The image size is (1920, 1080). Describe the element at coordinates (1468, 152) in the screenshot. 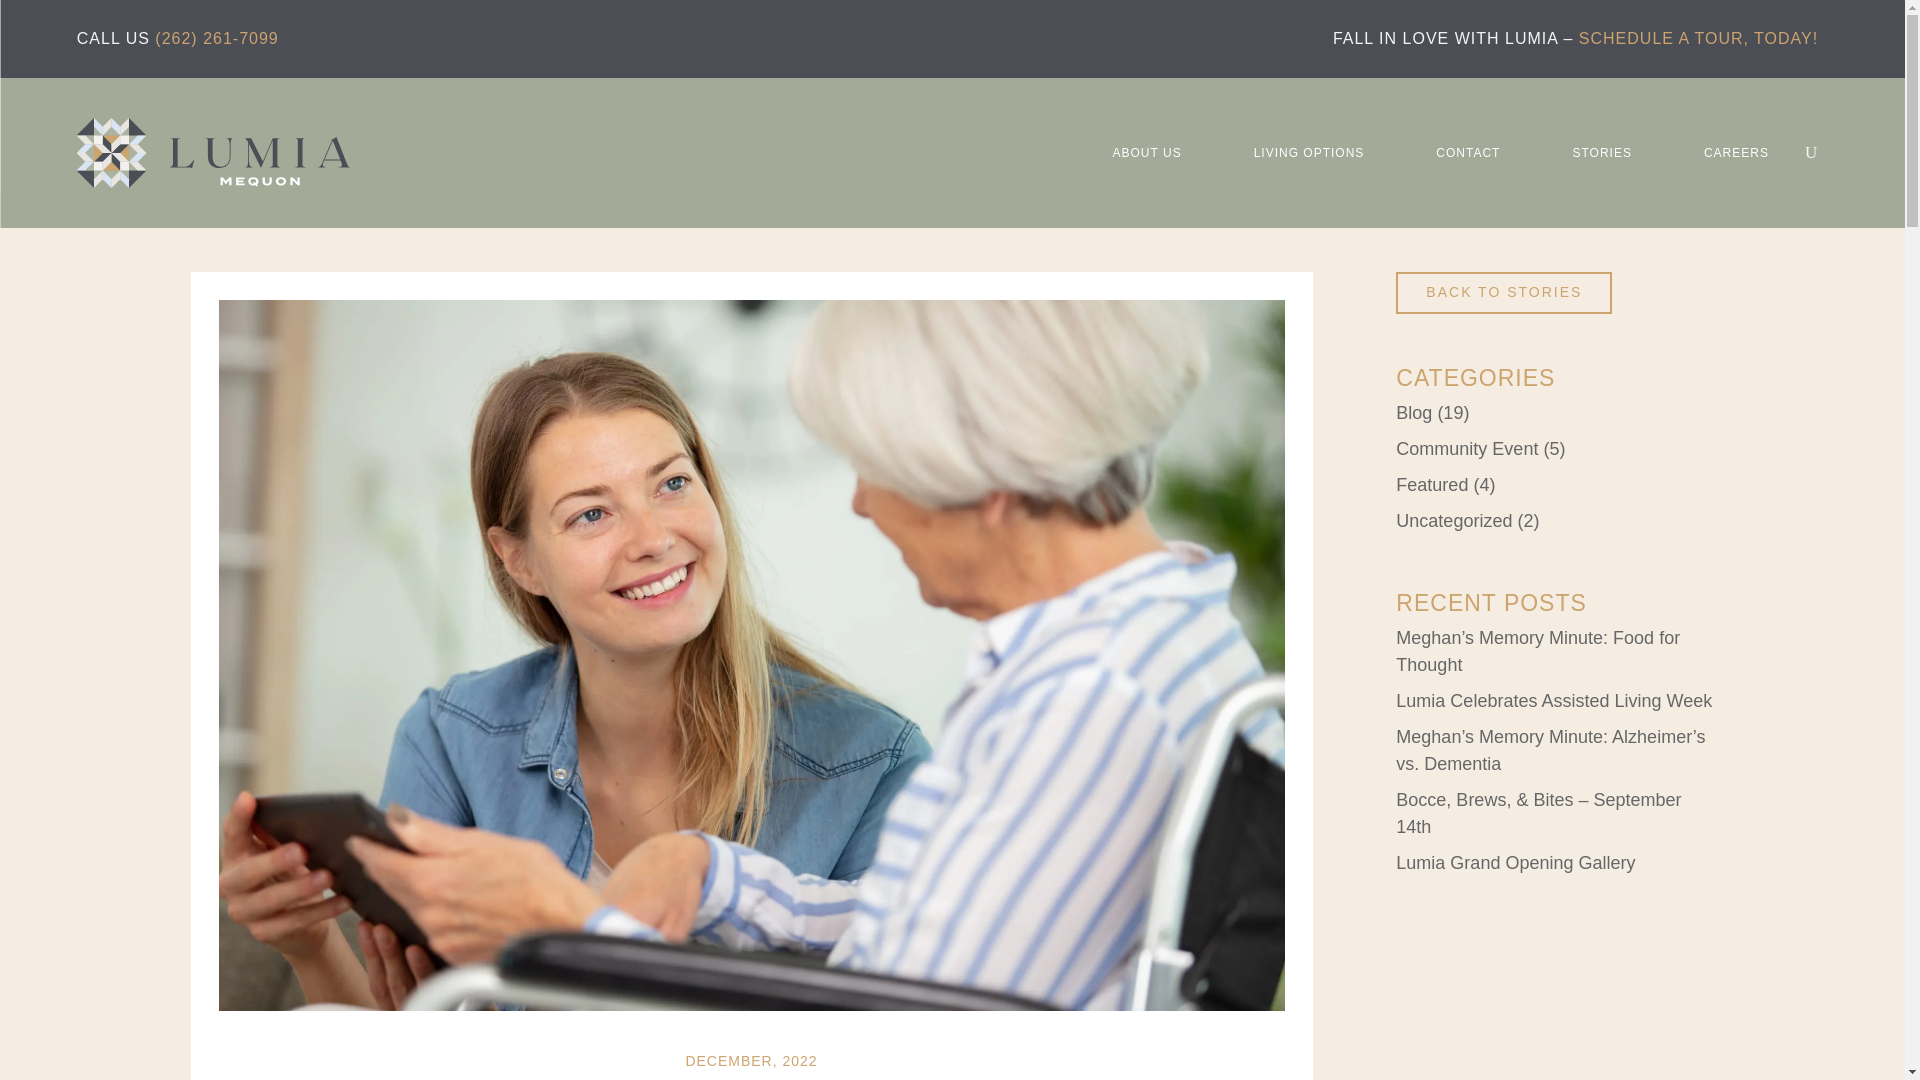

I see `CONTACT` at that location.